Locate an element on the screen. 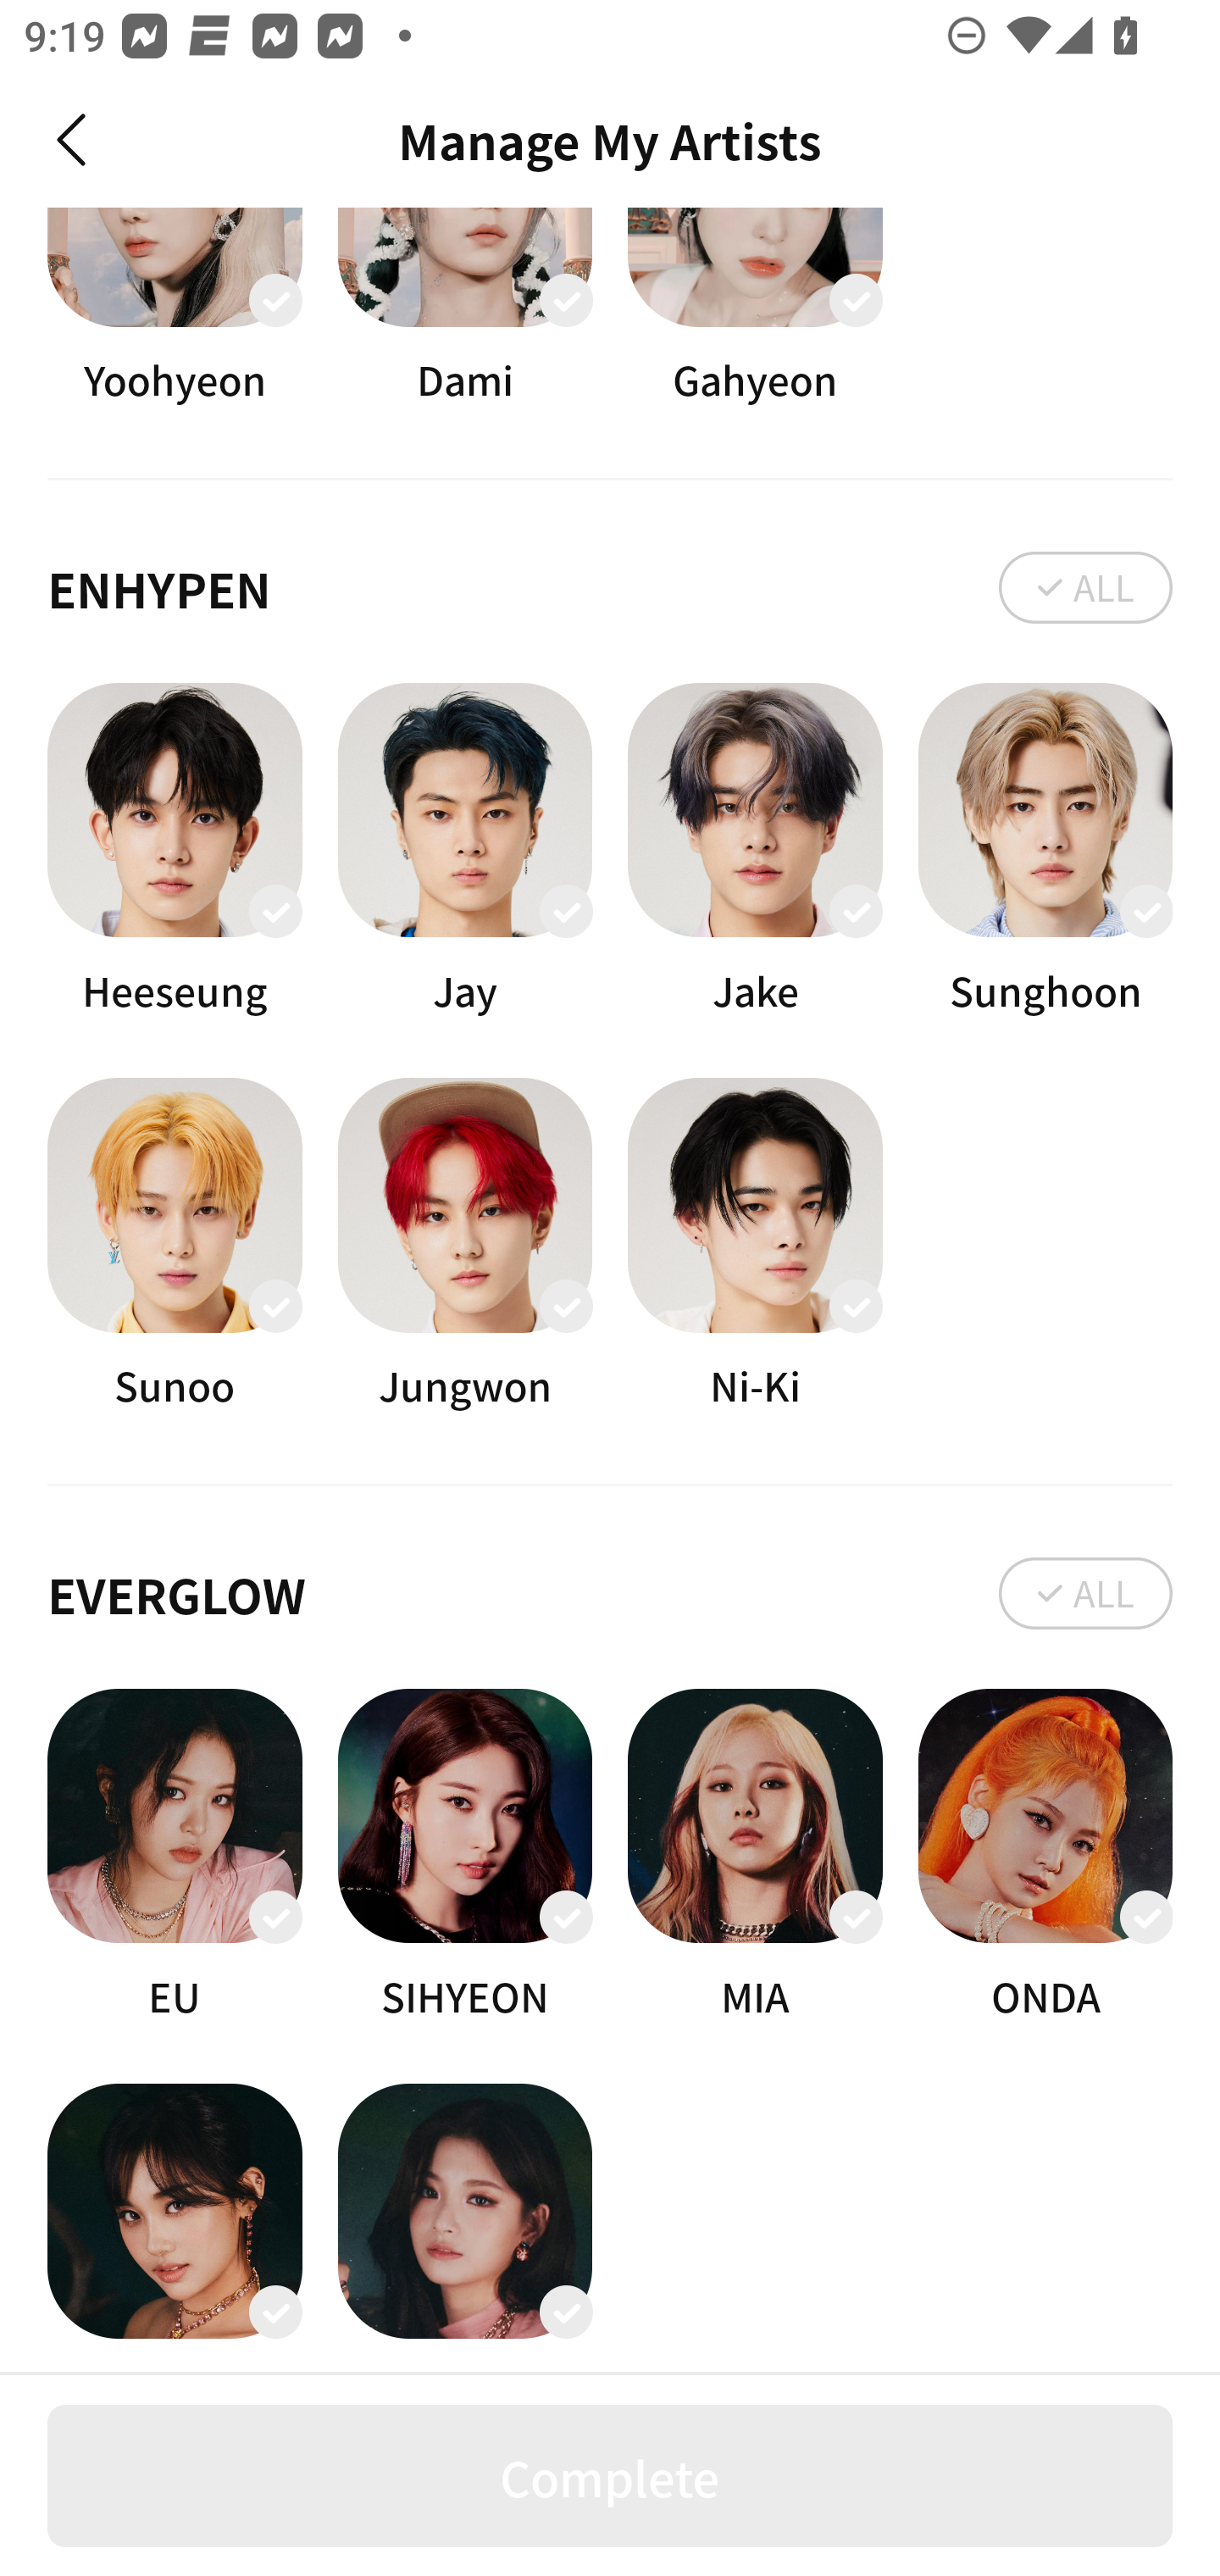 The height and width of the screenshot is (2576, 1220). EU is located at coordinates (175, 1857).